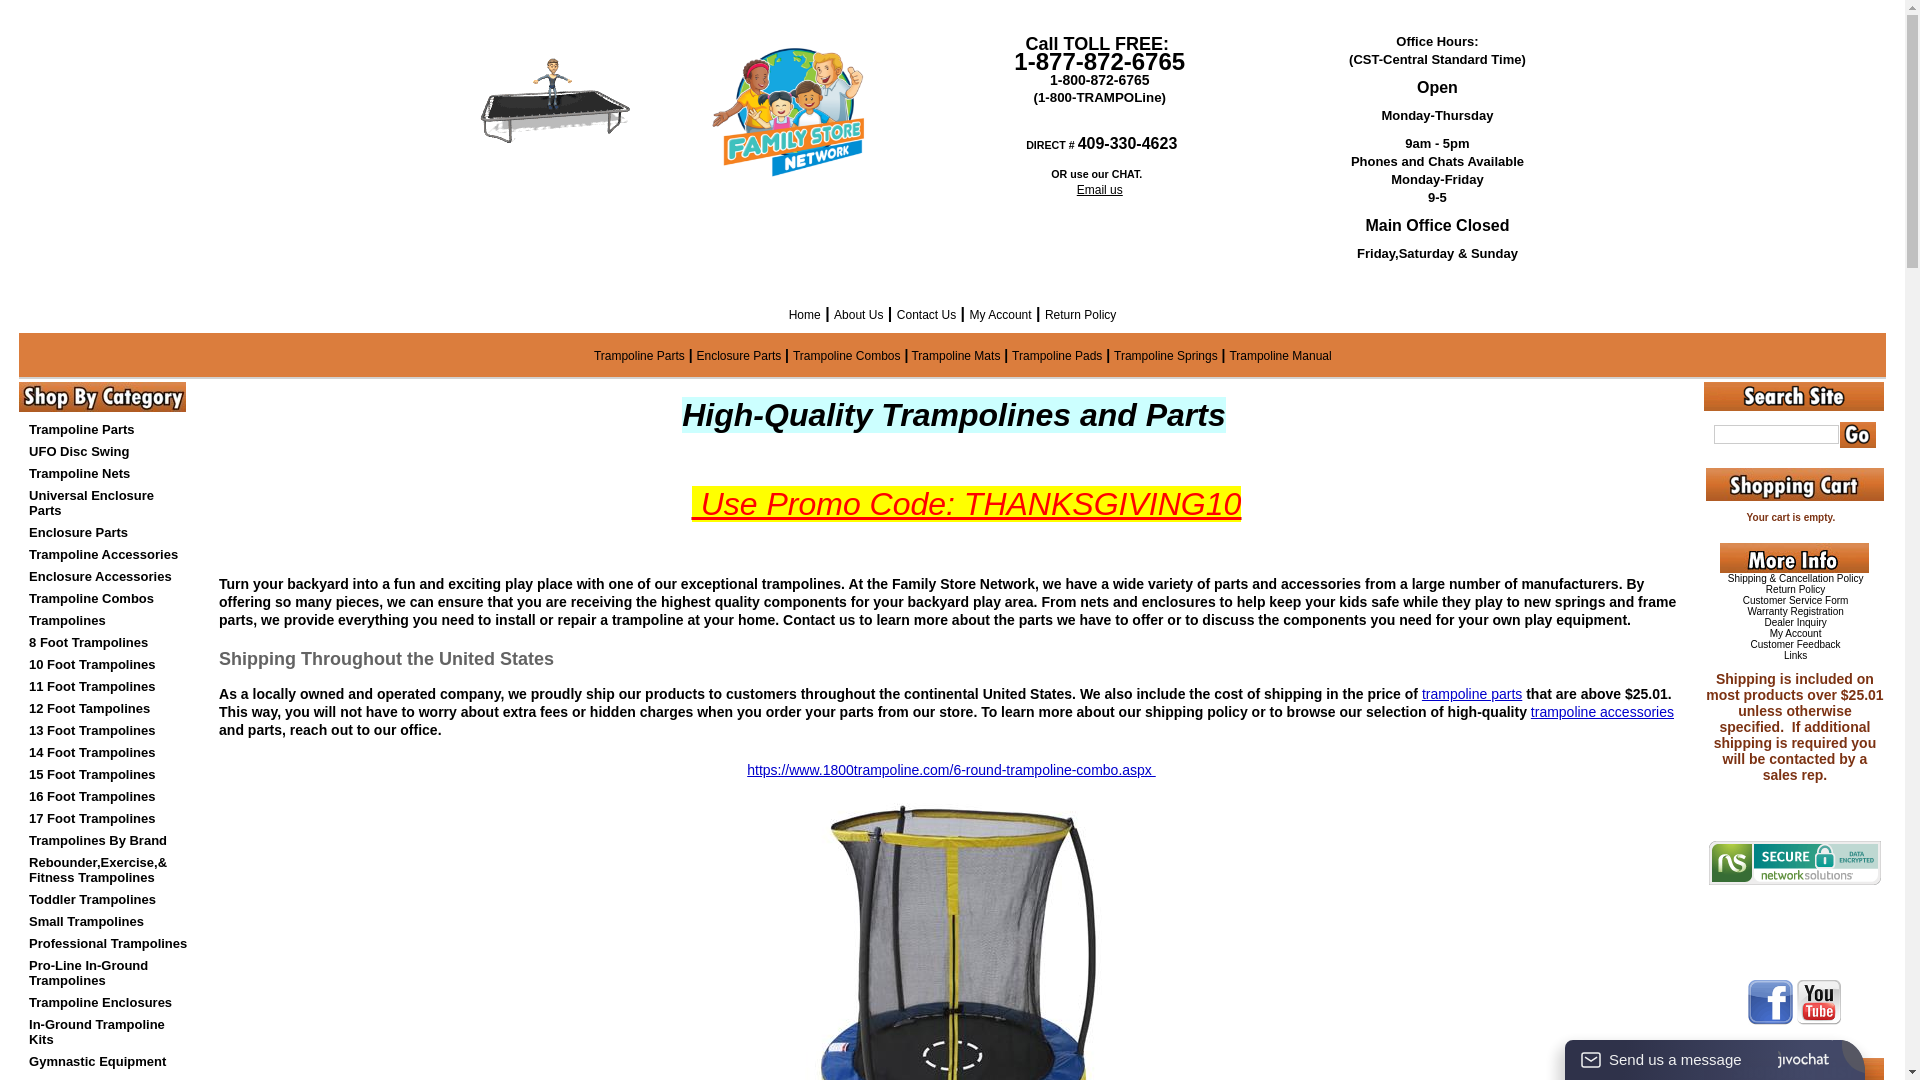 This screenshot has height=1080, width=1920. I want to click on trampoline accessories, so click(1602, 712).